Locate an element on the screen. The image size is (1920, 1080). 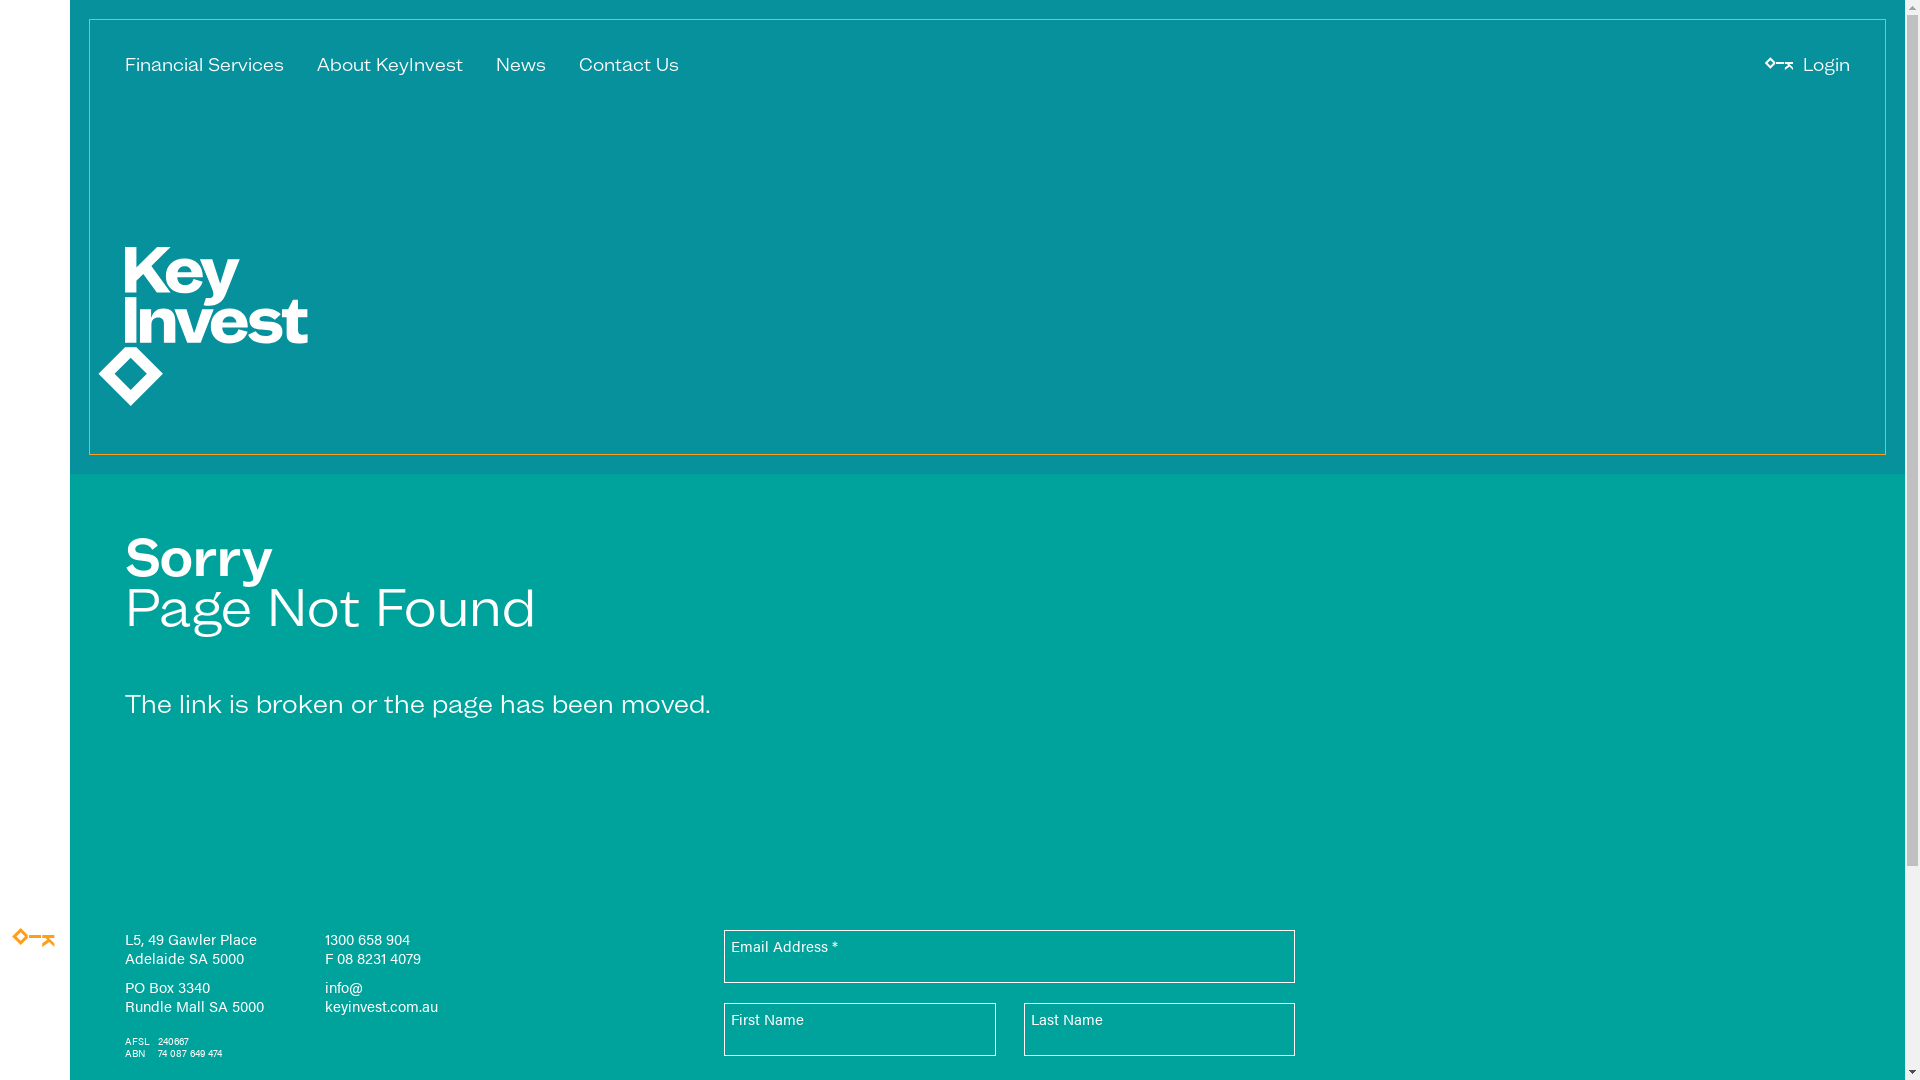
KeyInvest is located at coordinates (216, 324).